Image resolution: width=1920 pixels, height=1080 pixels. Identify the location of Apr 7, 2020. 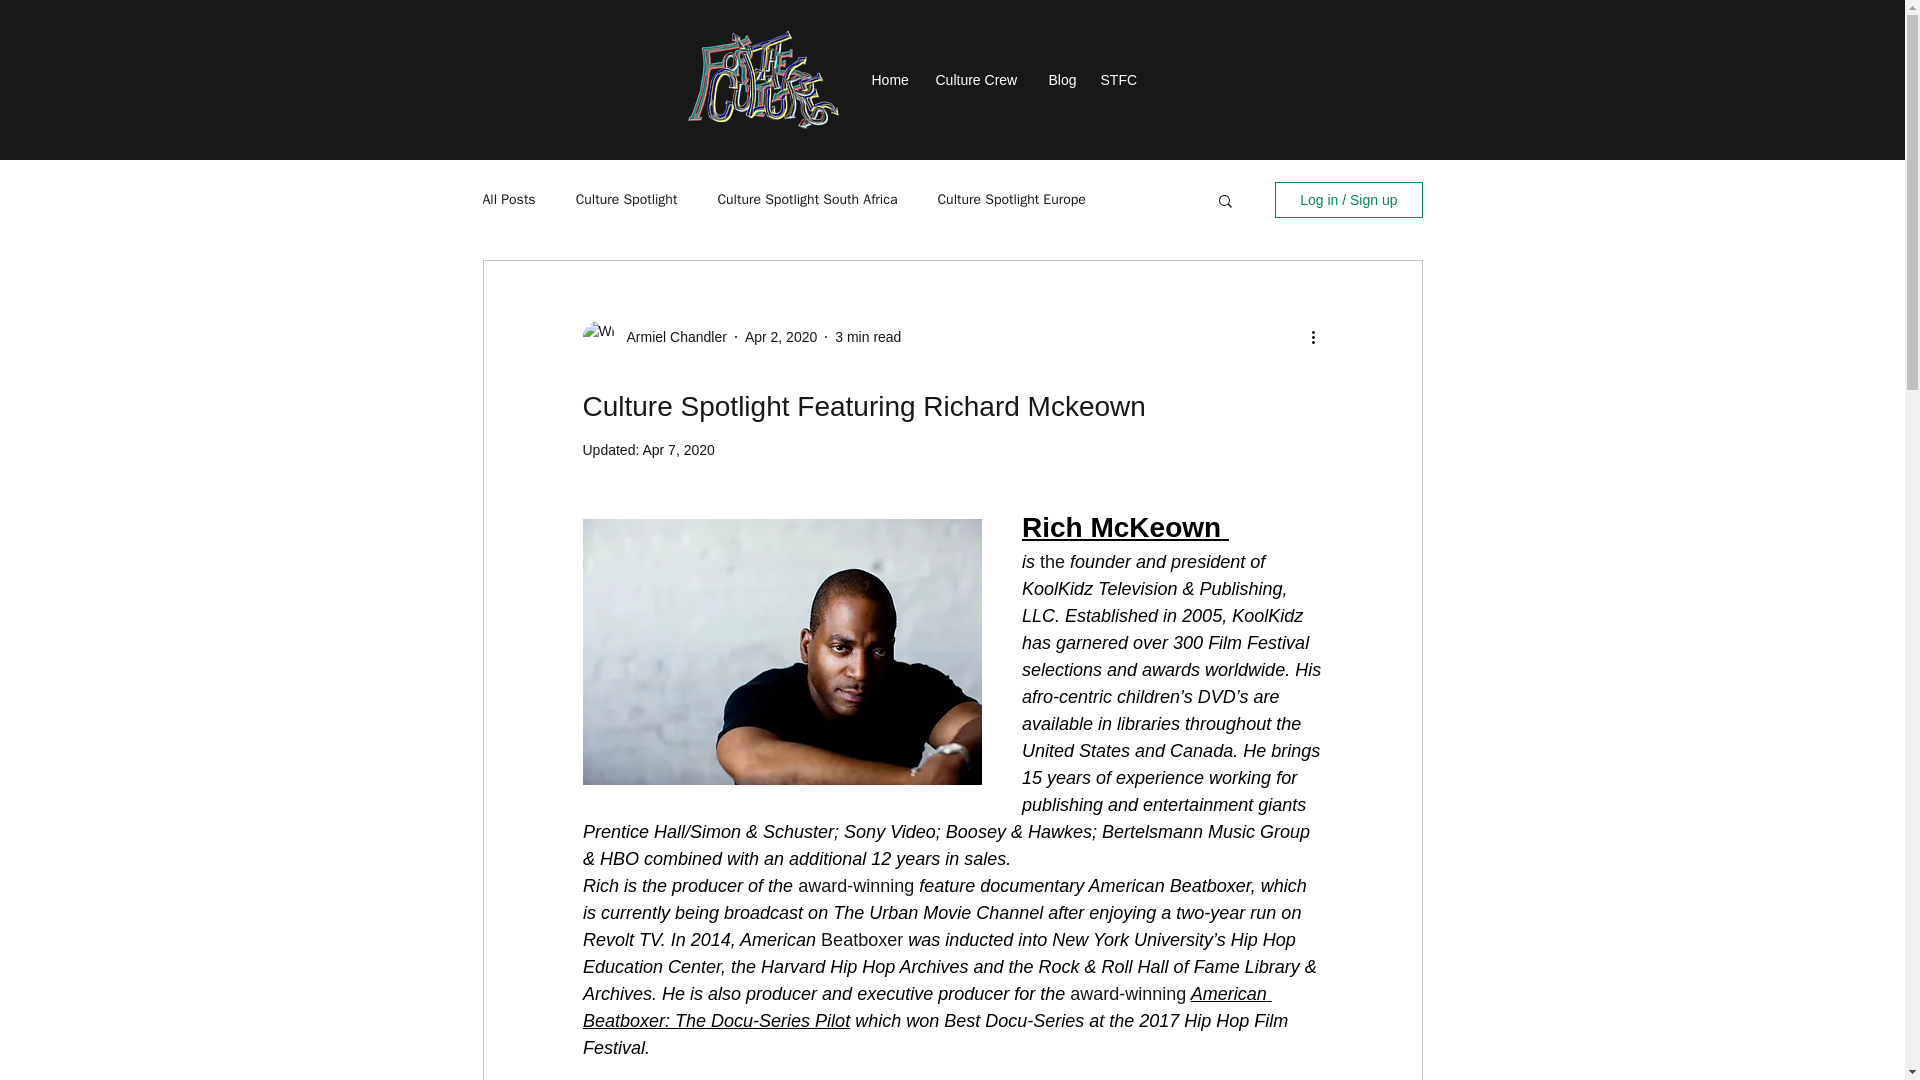
(678, 449).